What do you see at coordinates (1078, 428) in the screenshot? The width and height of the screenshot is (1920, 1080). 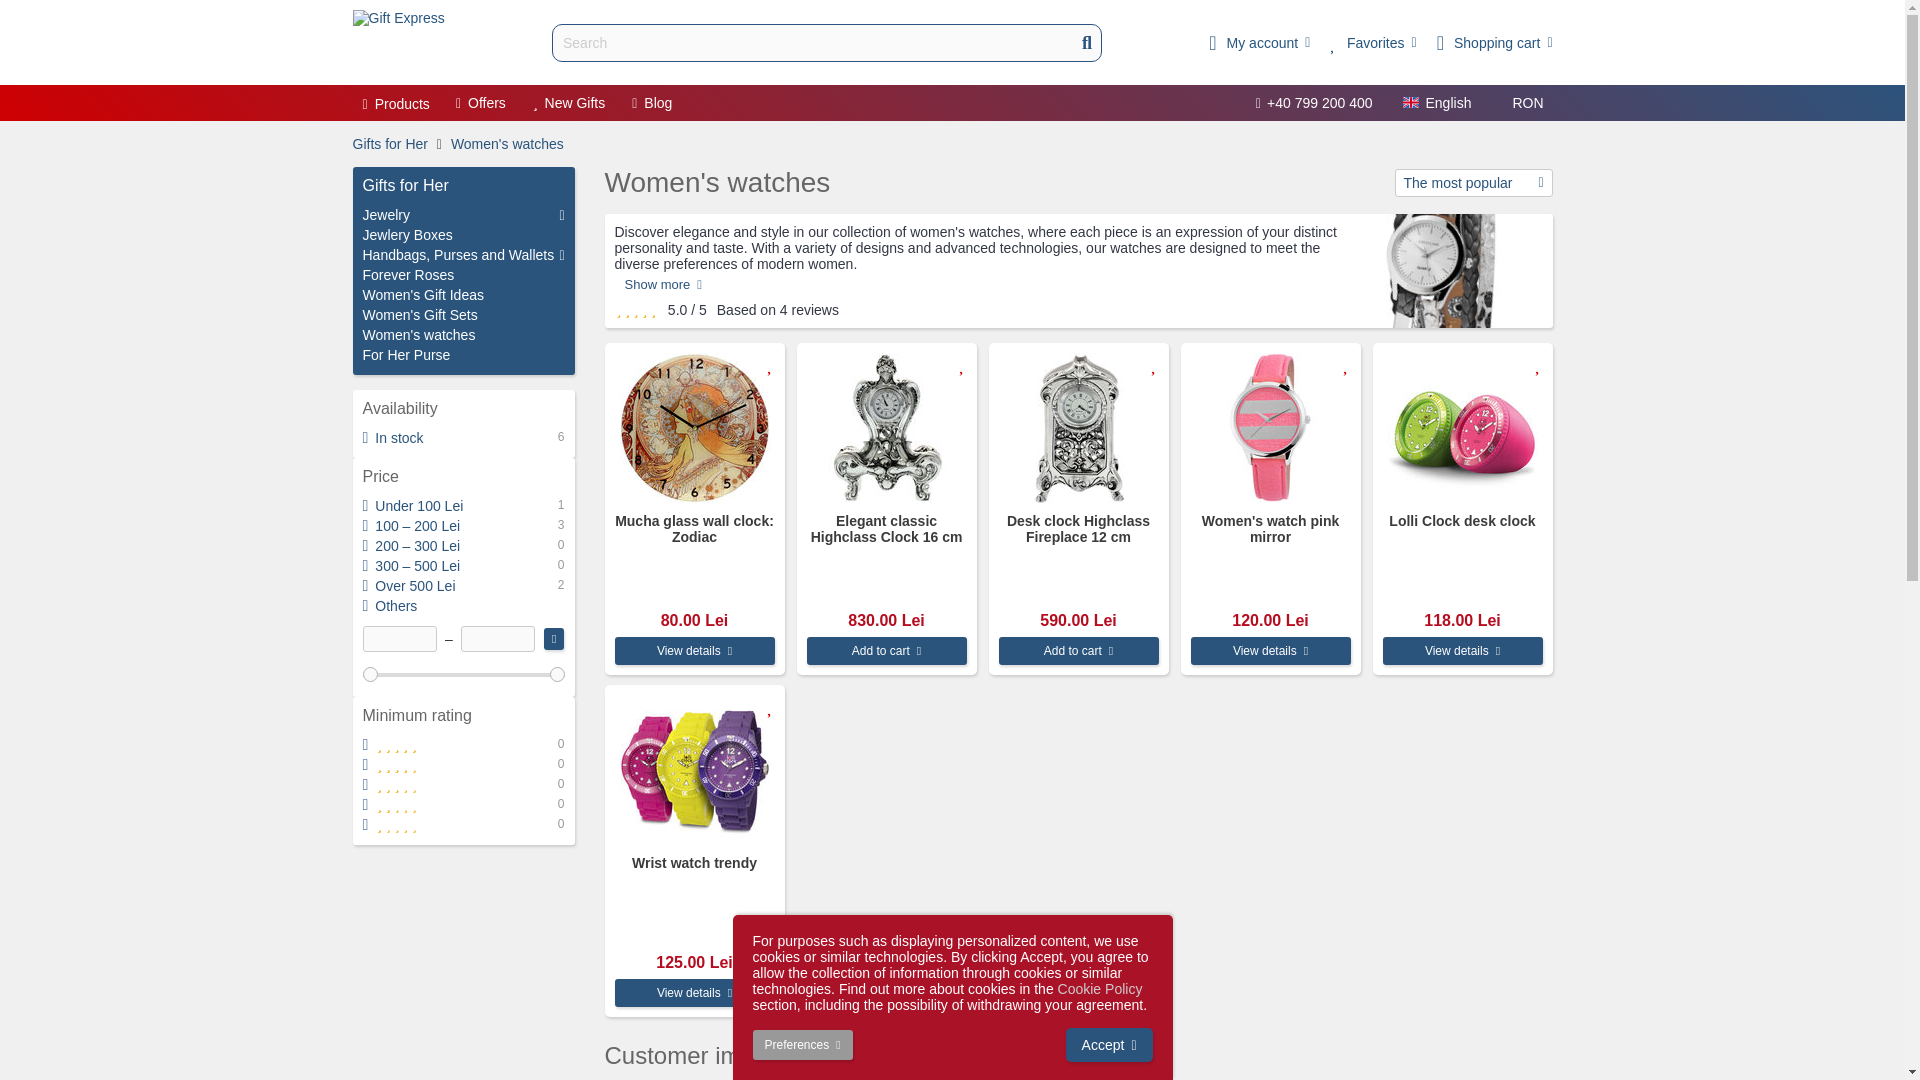 I see `Desk clock Highclass Fireplace 12 cm` at bounding box center [1078, 428].